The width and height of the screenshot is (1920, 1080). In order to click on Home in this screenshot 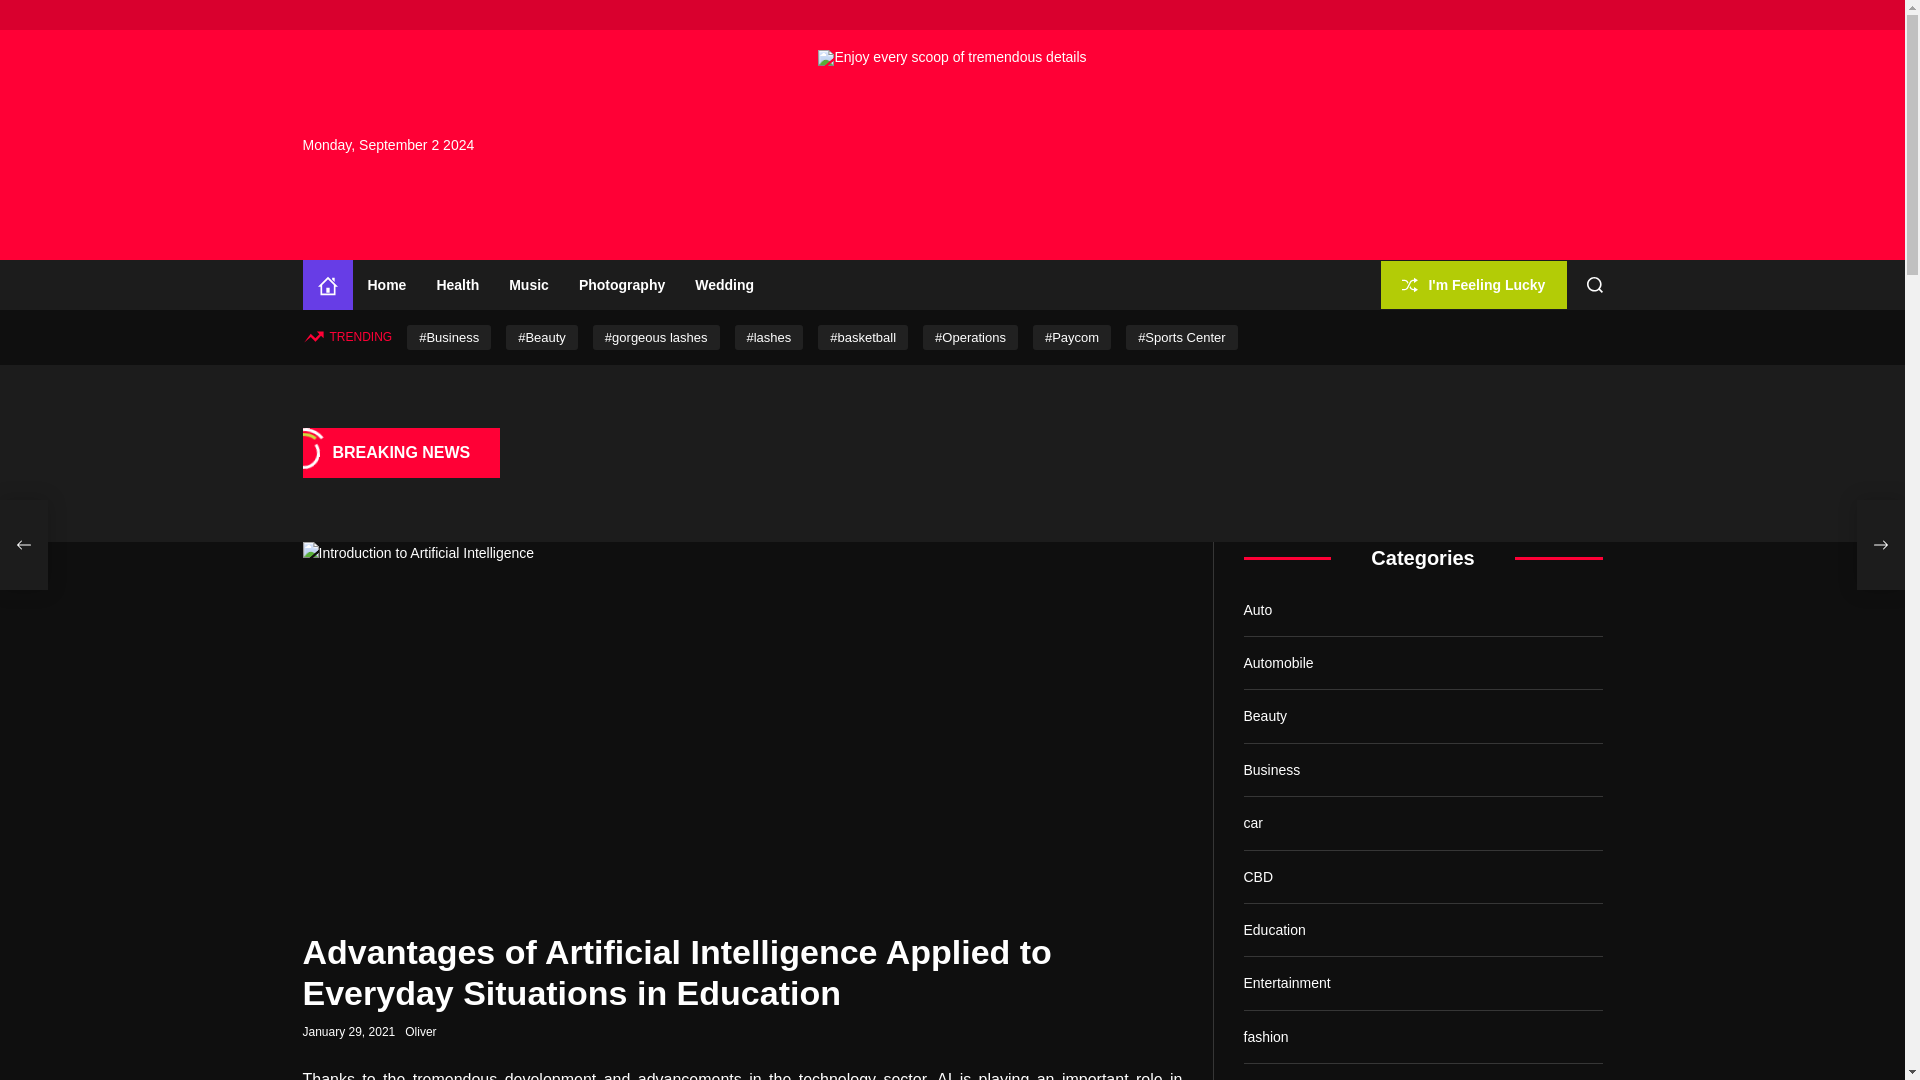, I will do `click(386, 284)`.